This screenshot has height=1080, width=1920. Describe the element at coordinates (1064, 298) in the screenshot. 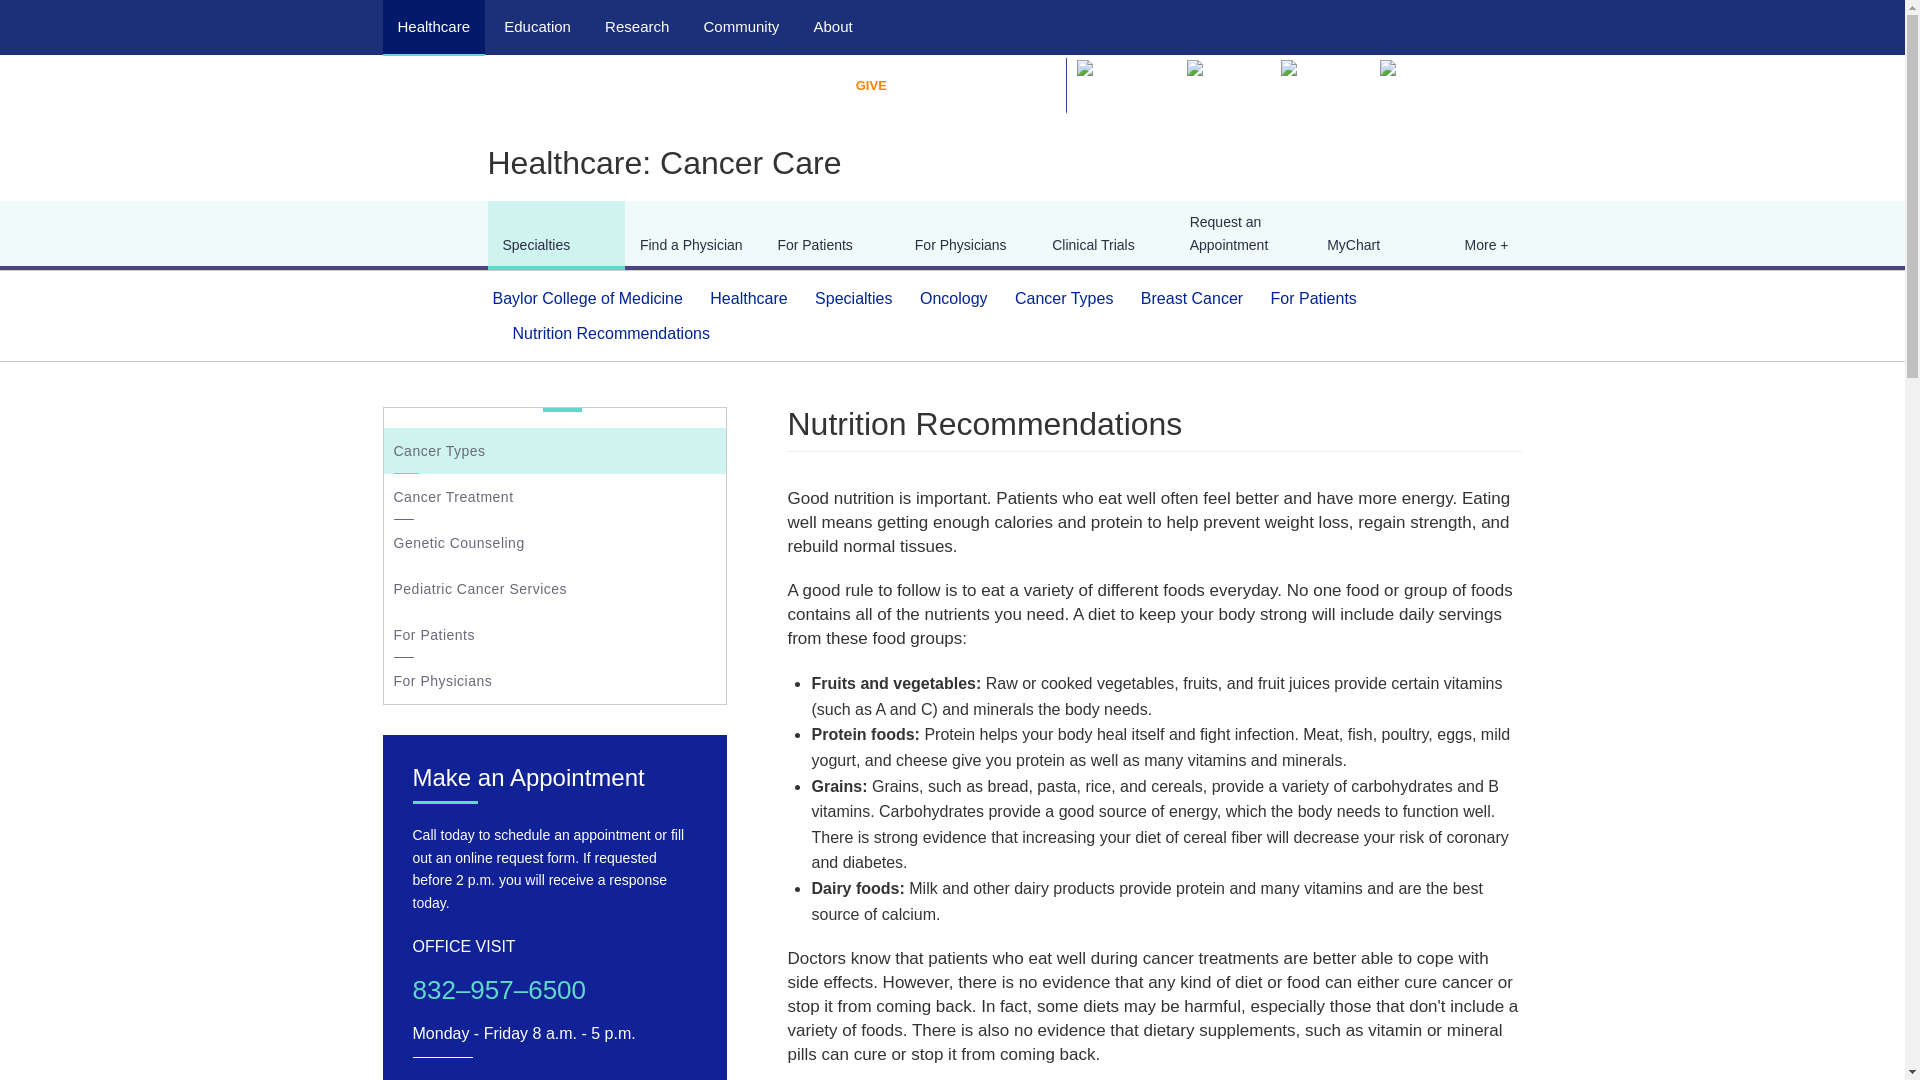

I see `Cancer Types` at that location.